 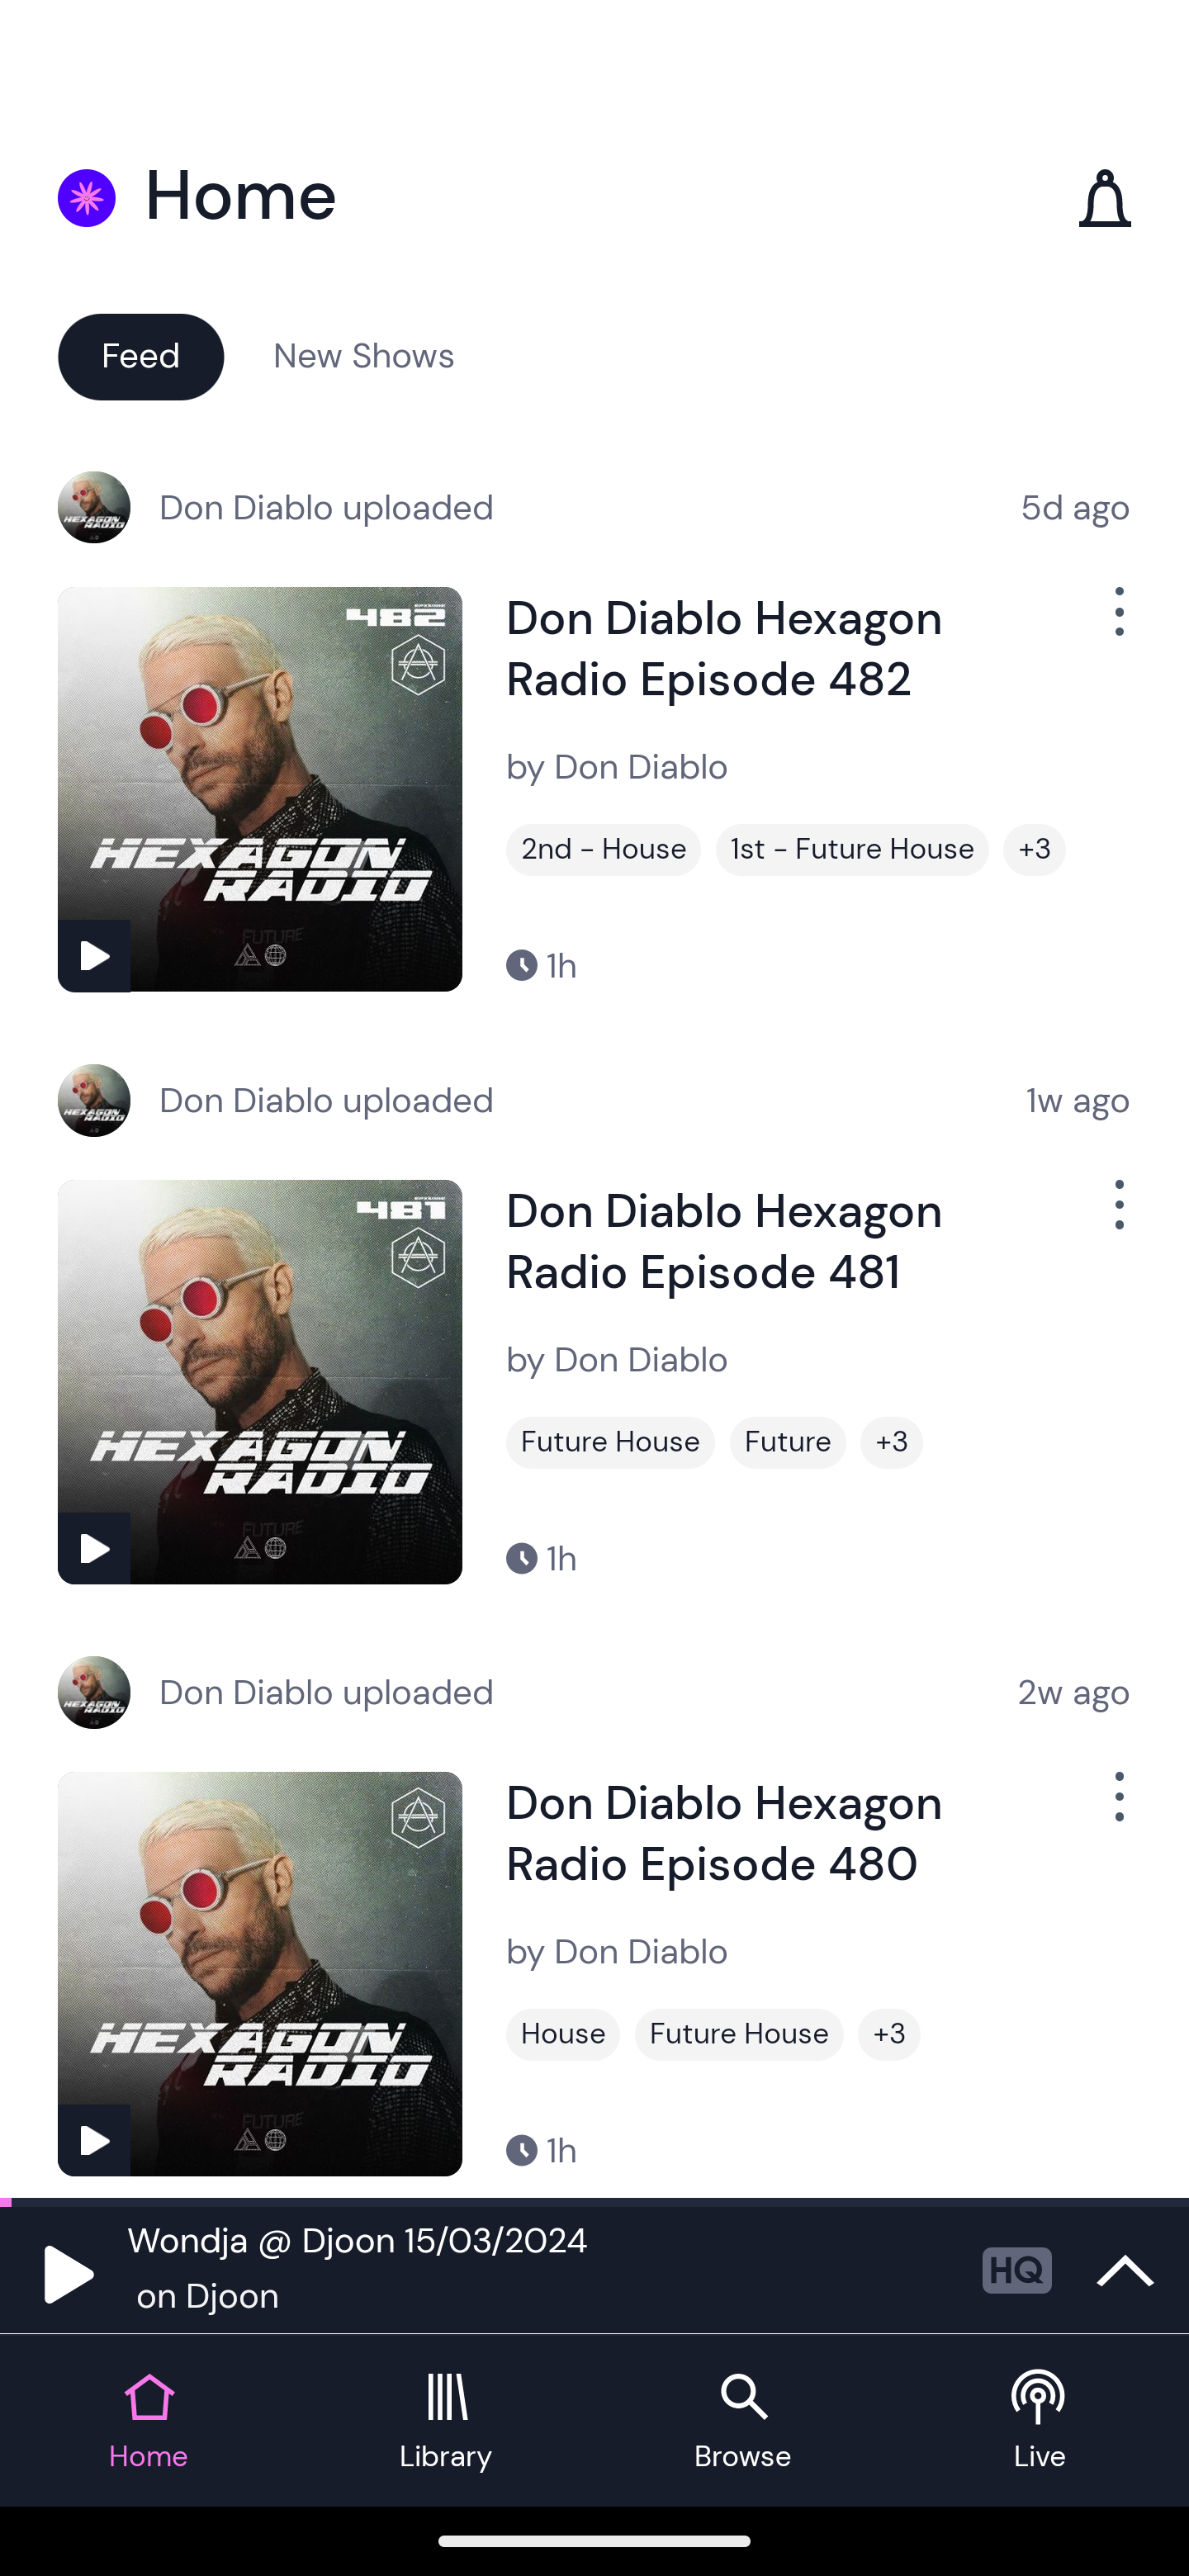 I want to click on Show Options Menu Button, so click(x=1116, y=624).